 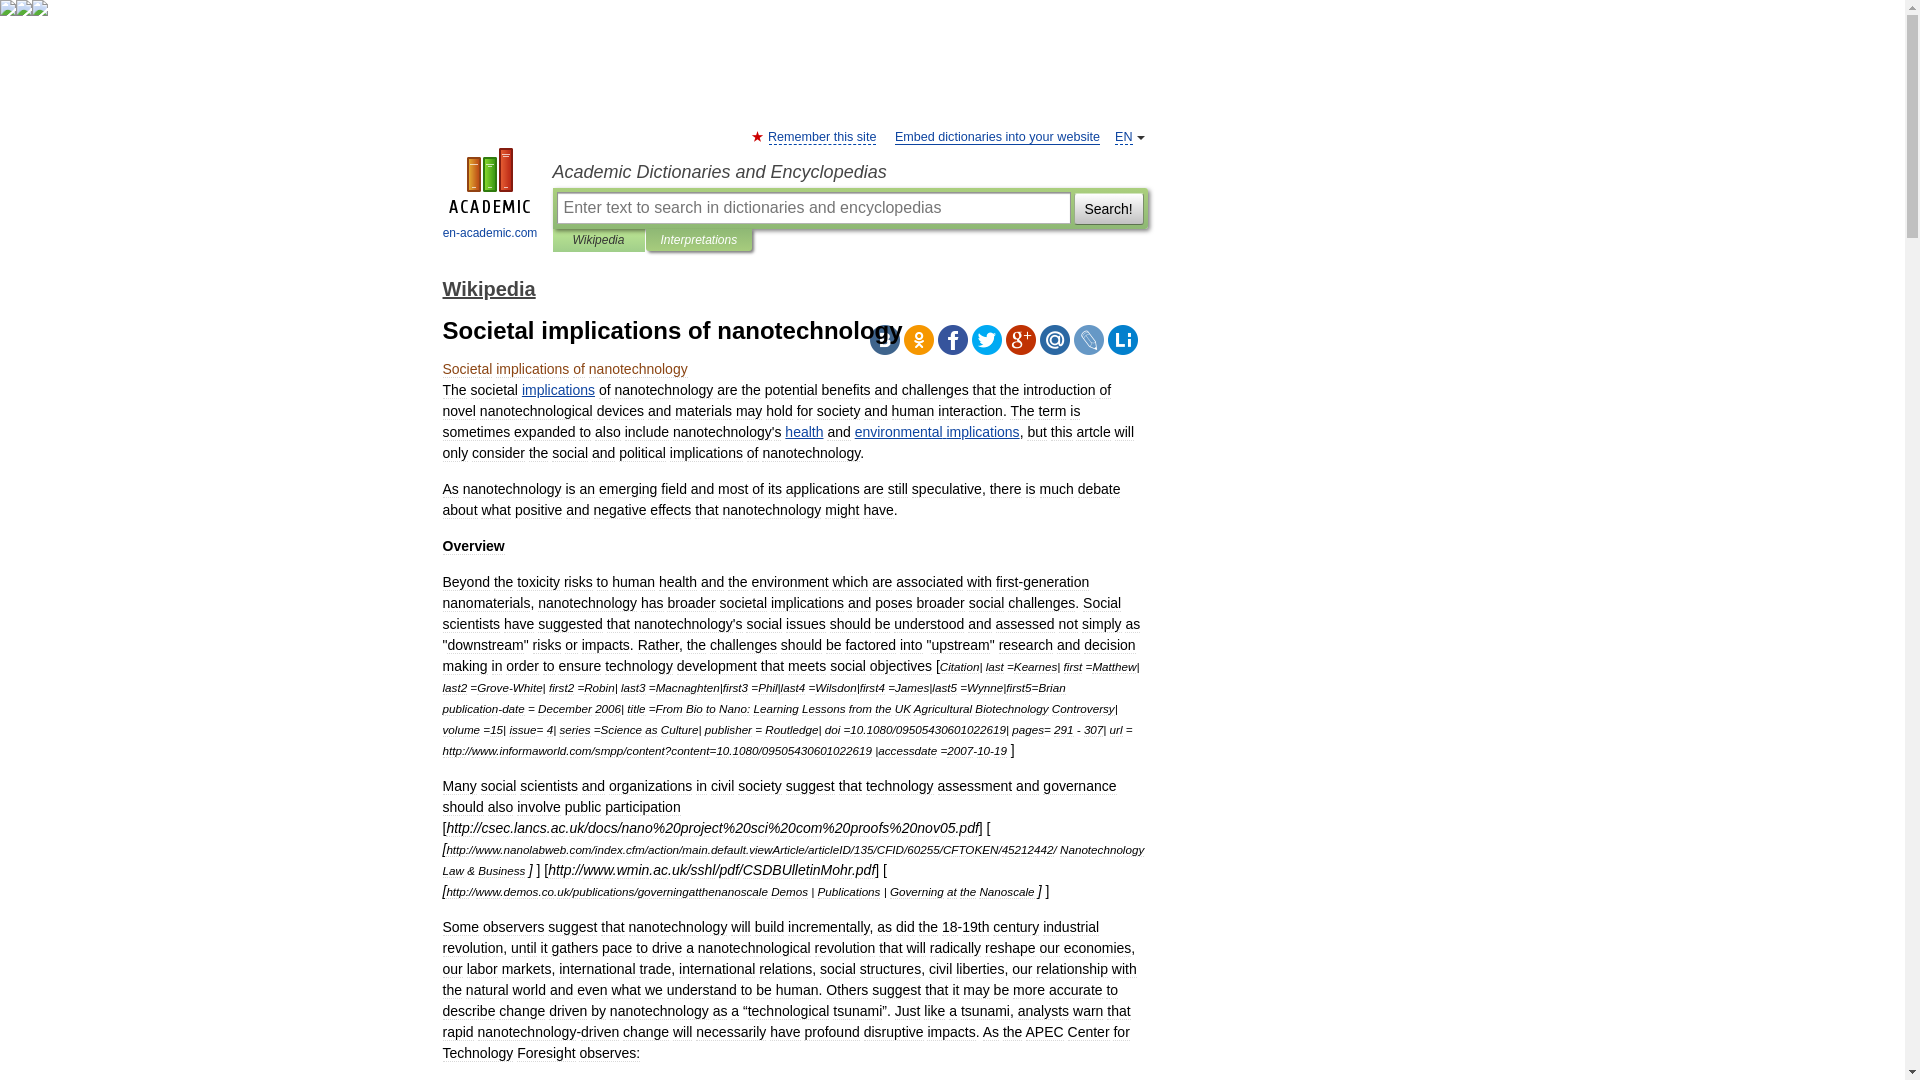 What do you see at coordinates (1108, 208) in the screenshot?
I see `Search!` at bounding box center [1108, 208].